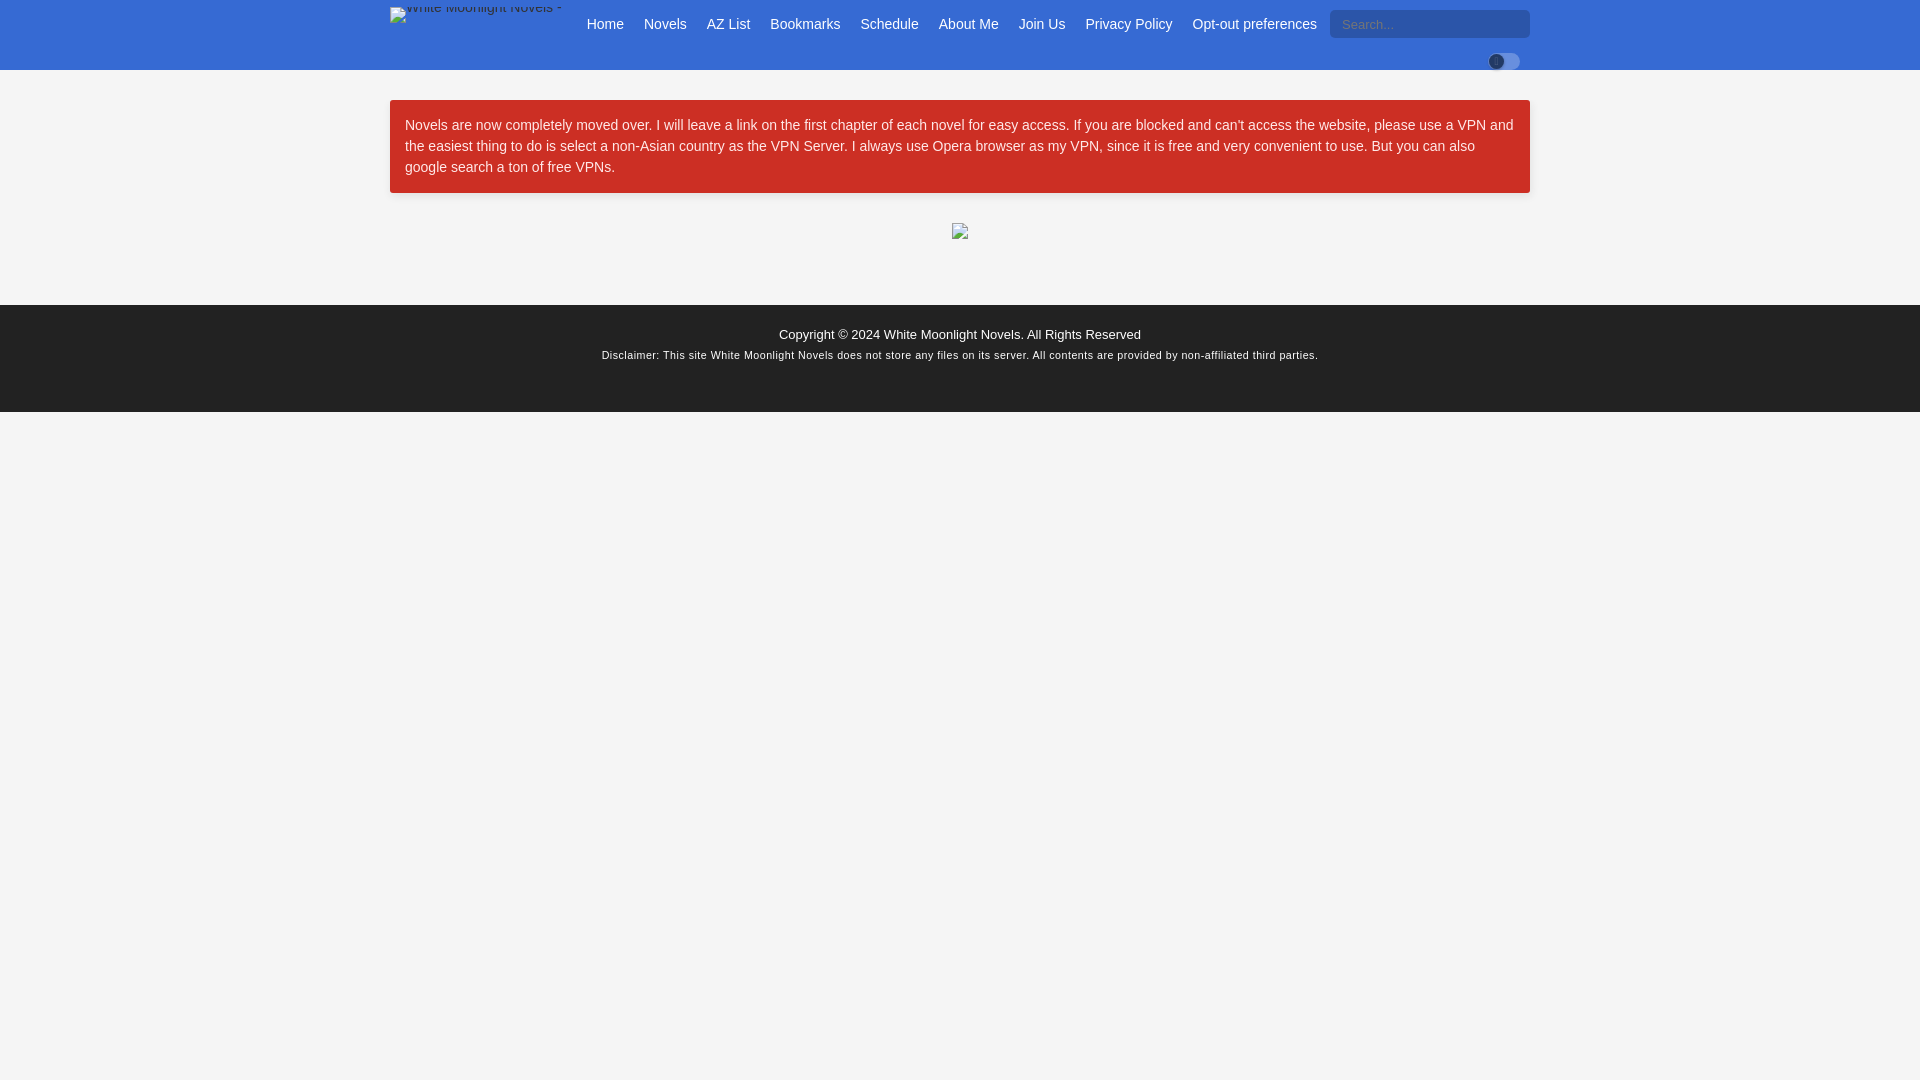  Describe the element at coordinates (729, 24) in the screenshot. I see `AZ List` at that location.